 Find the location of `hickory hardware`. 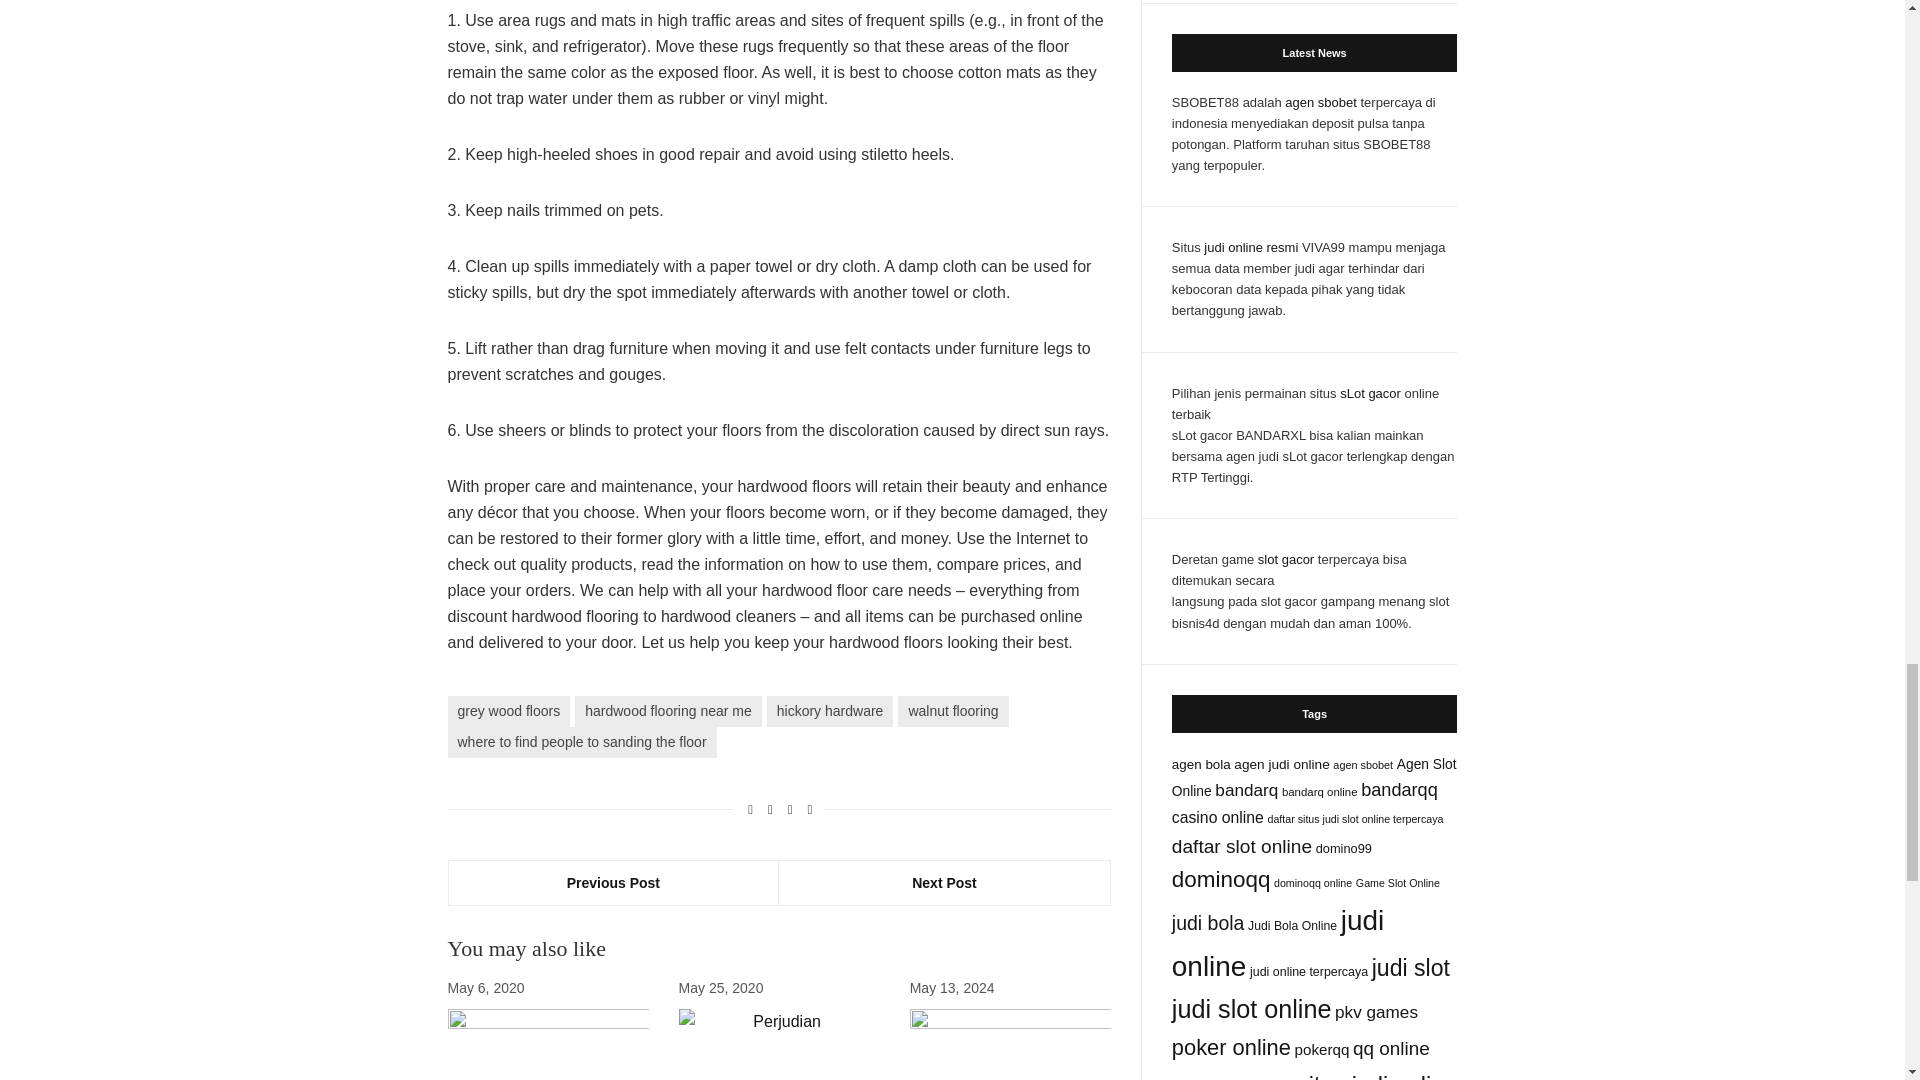

hickory hardware is located at coordinates (830, 710).